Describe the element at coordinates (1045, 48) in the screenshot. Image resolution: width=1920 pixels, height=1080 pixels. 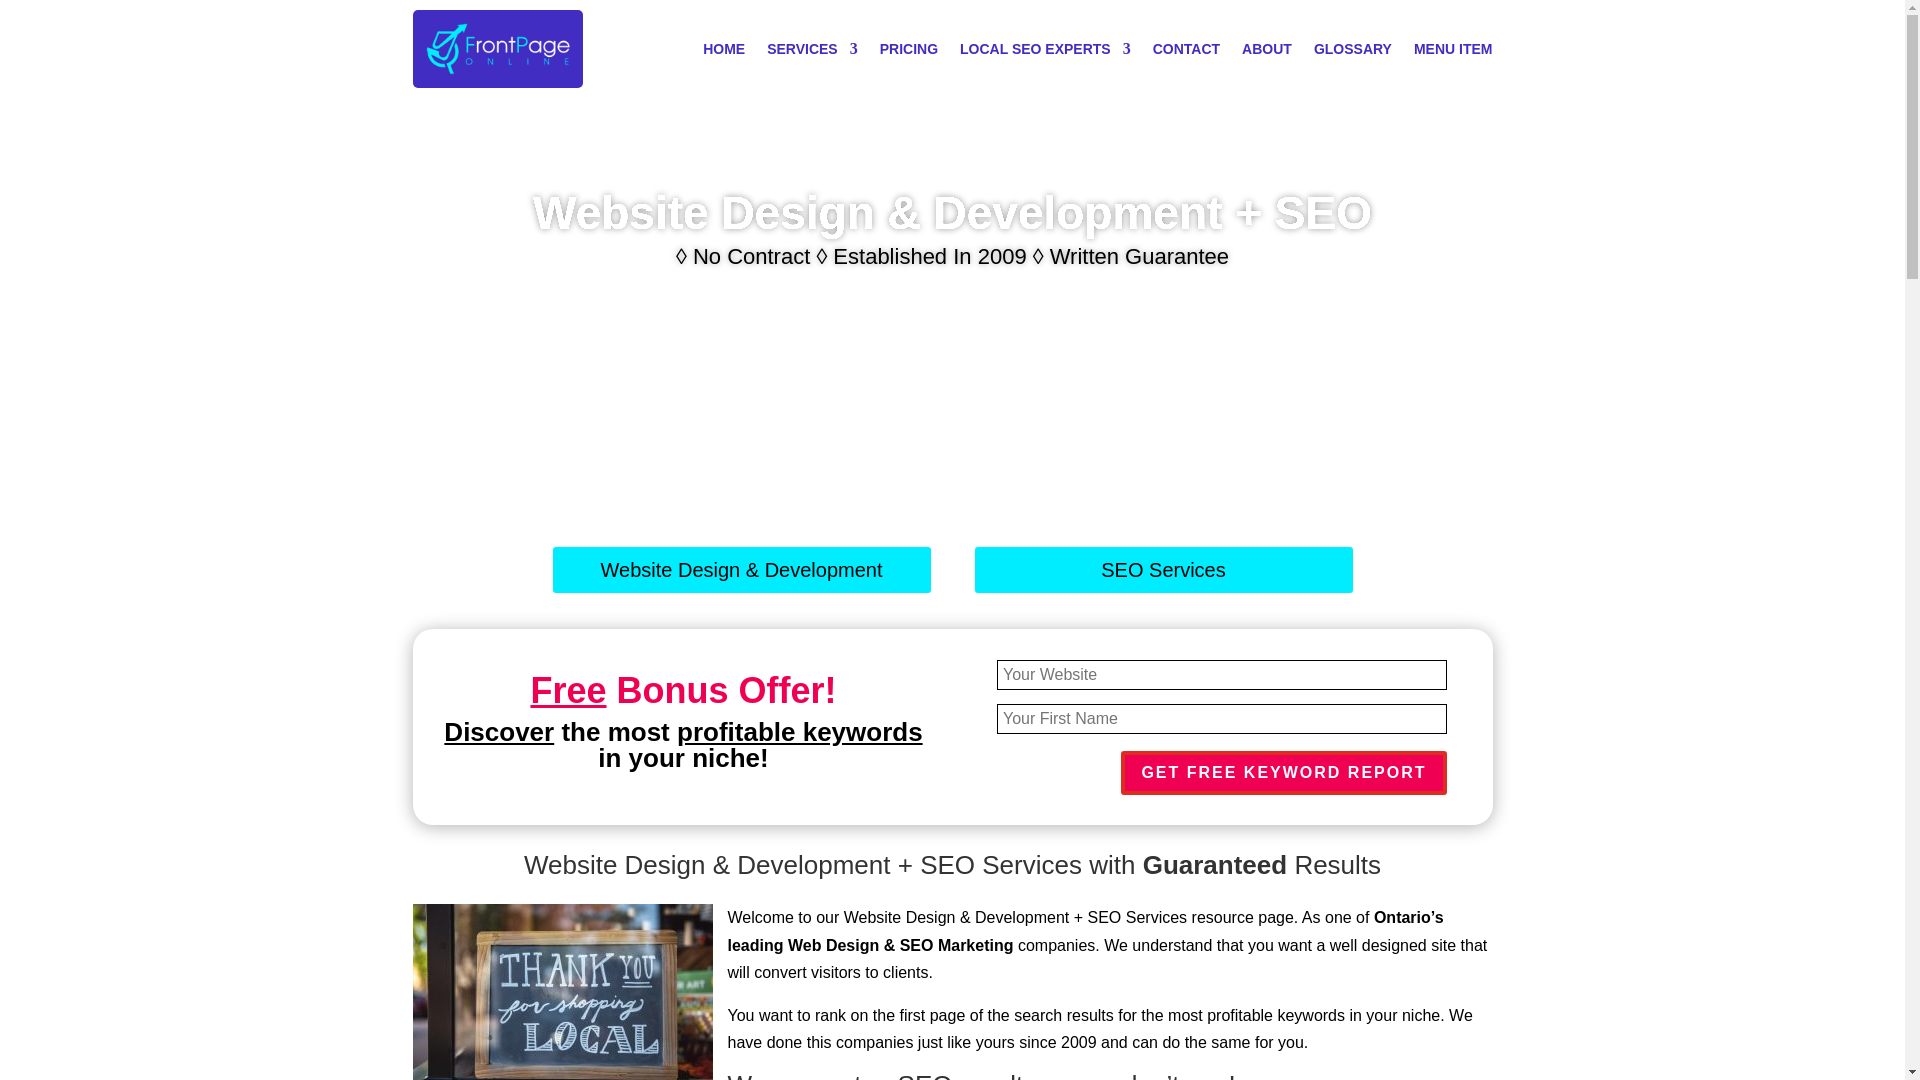
I see `LOCAL SEO EXPERTS` at that location.